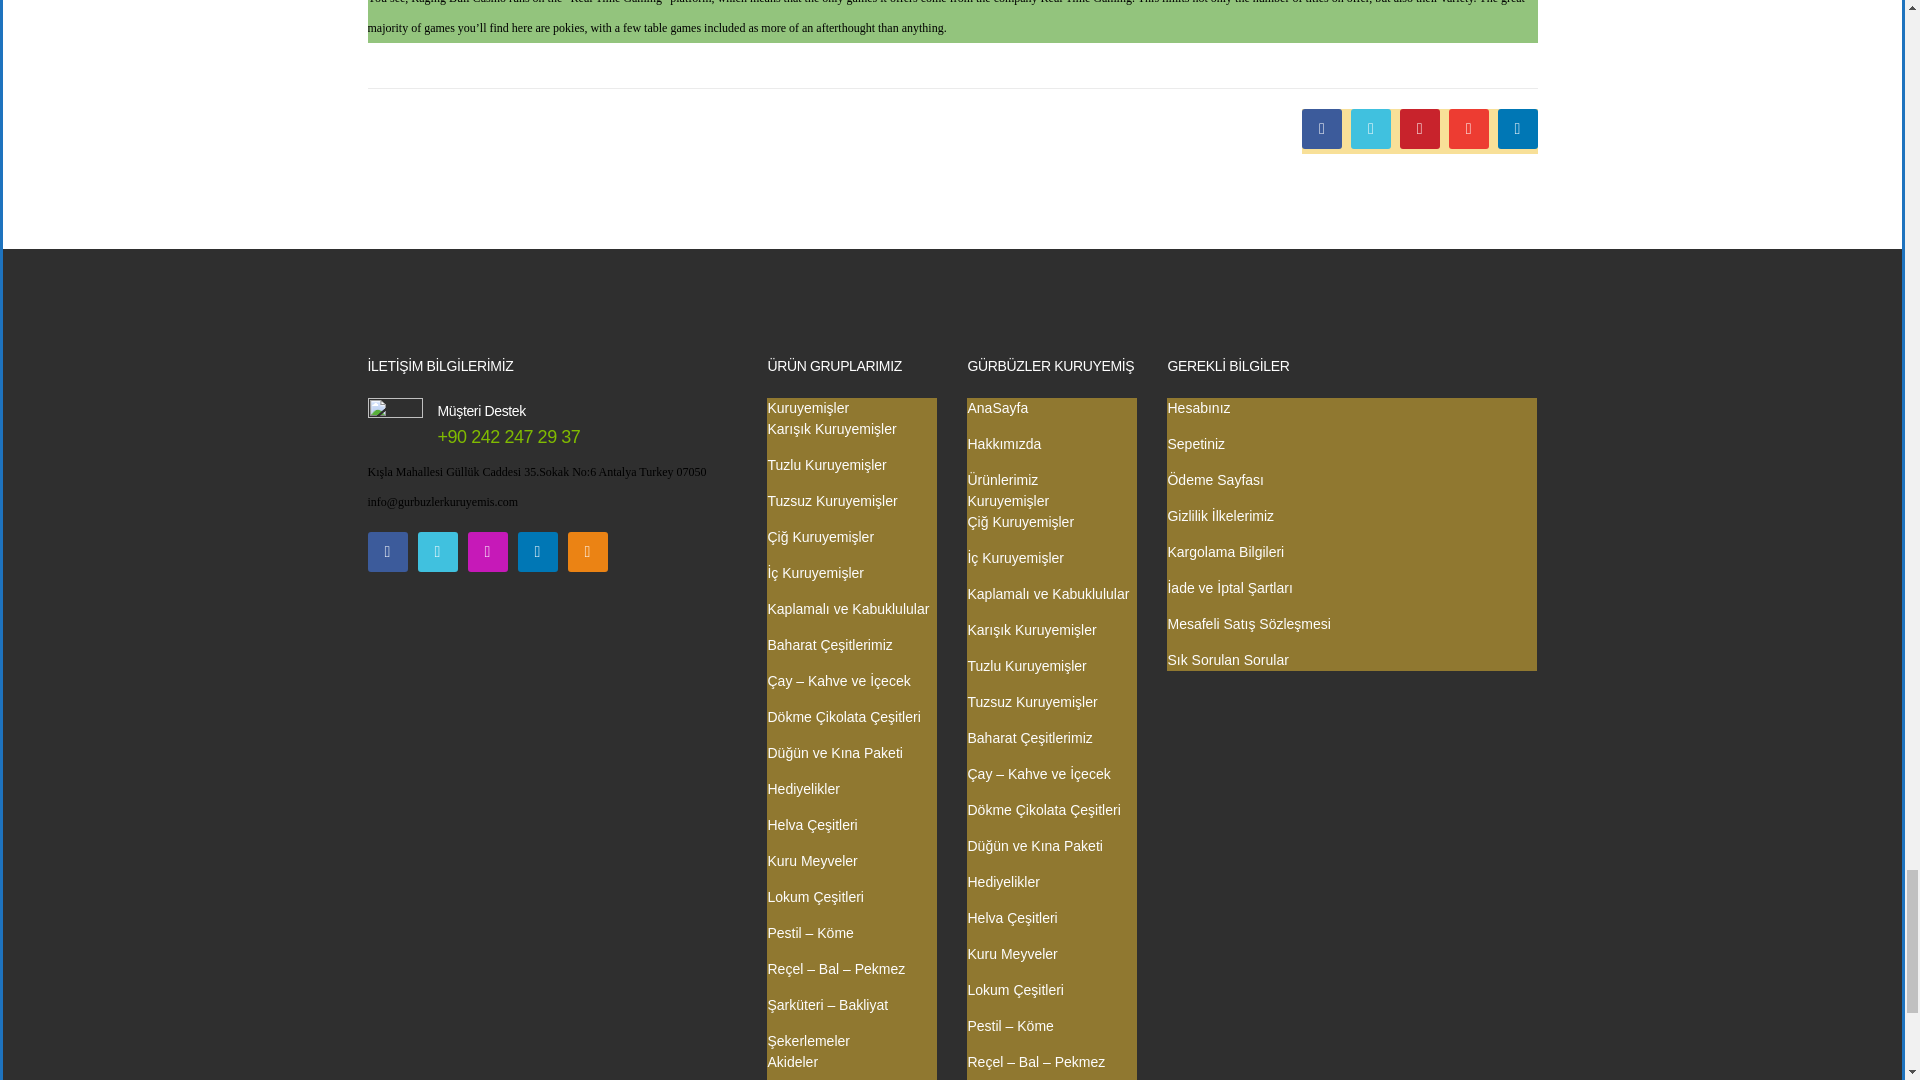 Image resolution: width=1920 pixels, height=1080 pixels. What do you see at coordinates (538, 552) in the screenshot?
I see `Linkedin` at bounding box center [538, 552].